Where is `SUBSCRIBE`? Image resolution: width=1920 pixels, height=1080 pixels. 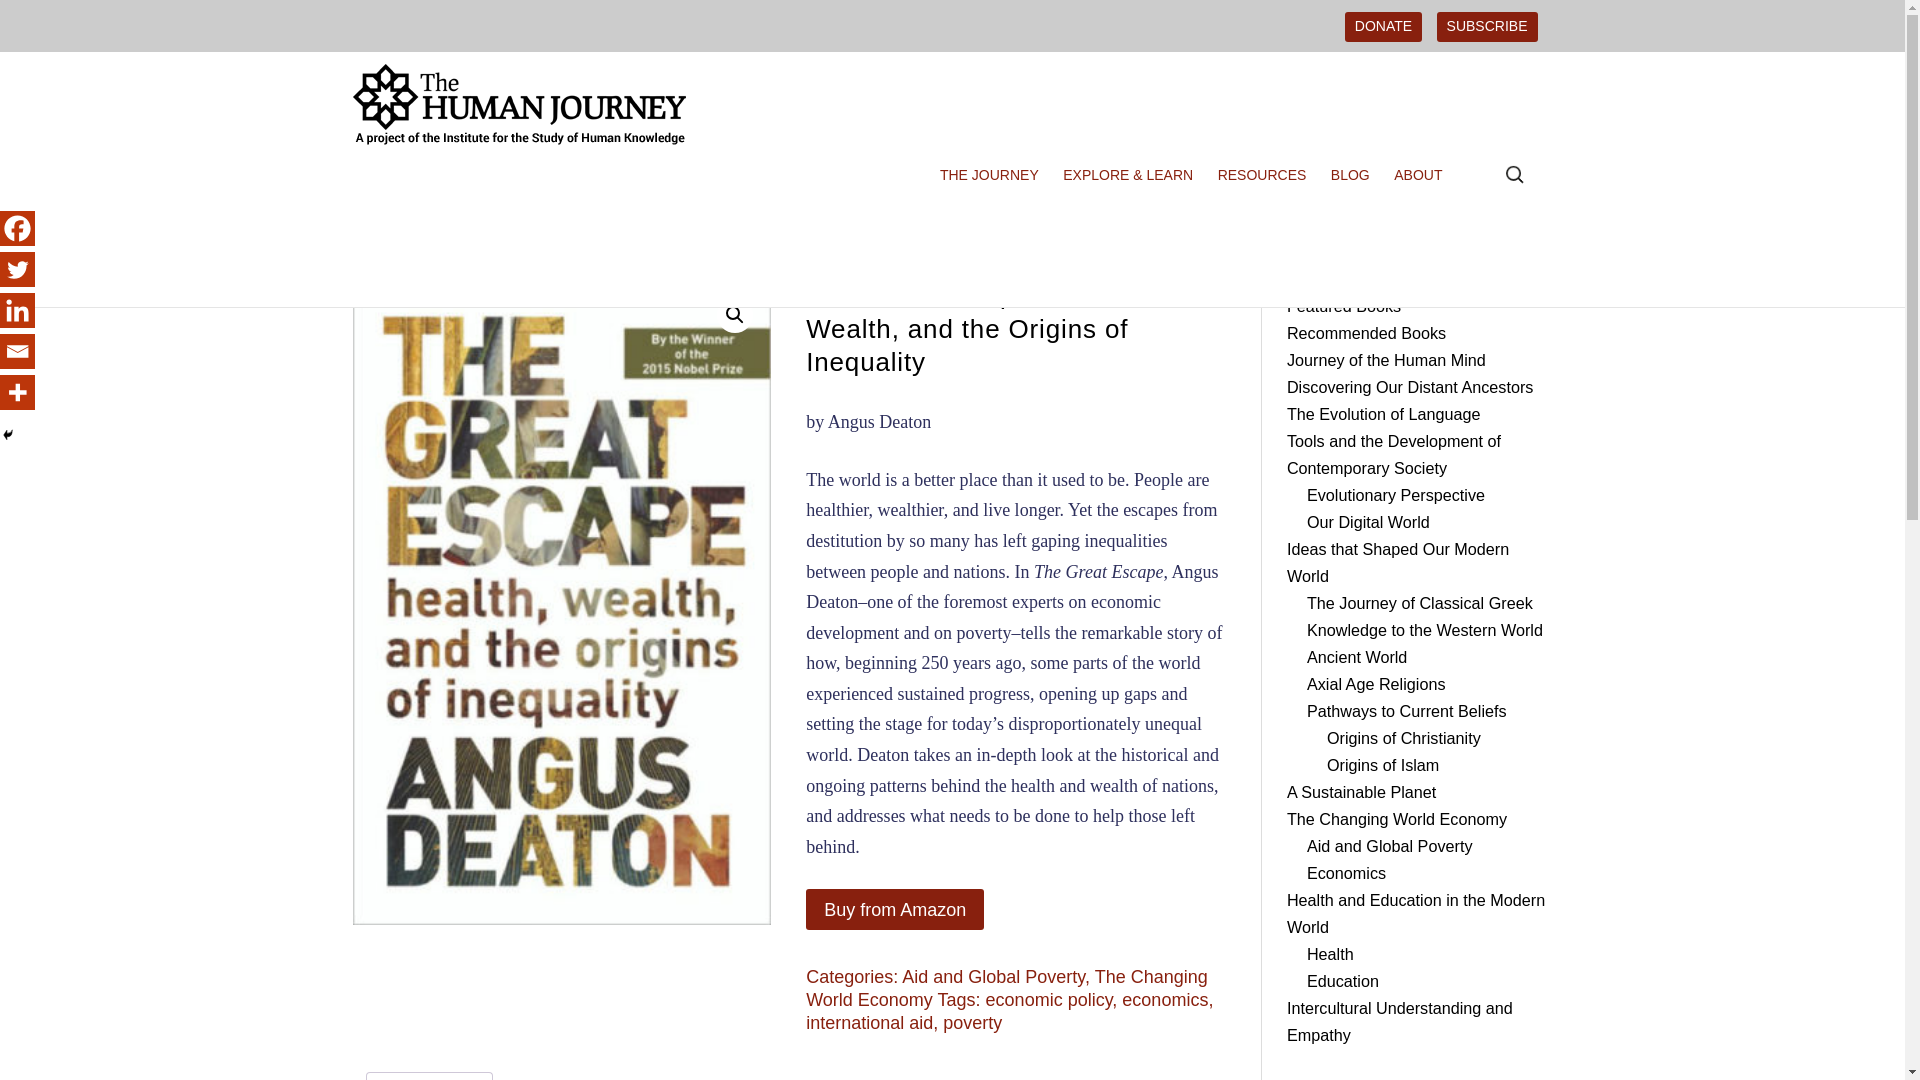
SUBSCRIBE is located at coordinates (1486, 26).